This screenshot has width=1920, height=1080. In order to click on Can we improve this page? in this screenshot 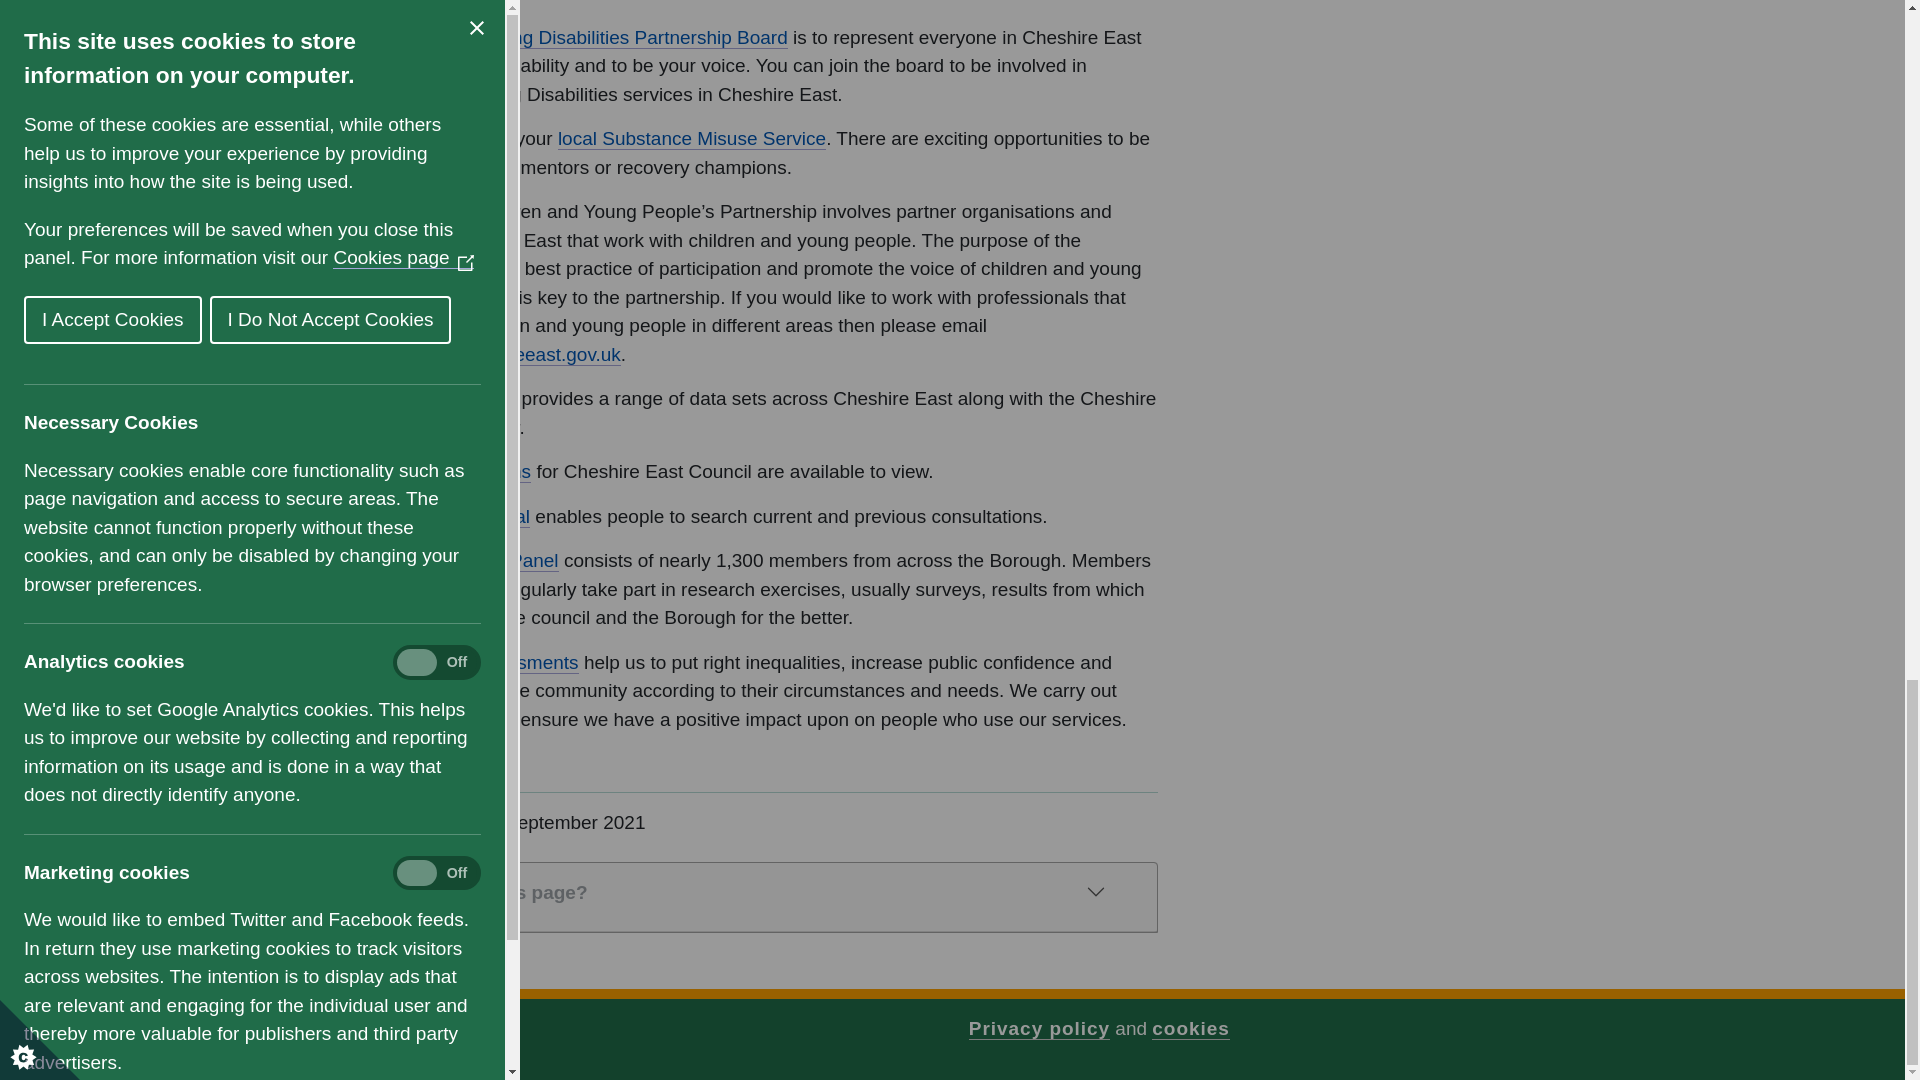, I will do `click(732, 892)`.